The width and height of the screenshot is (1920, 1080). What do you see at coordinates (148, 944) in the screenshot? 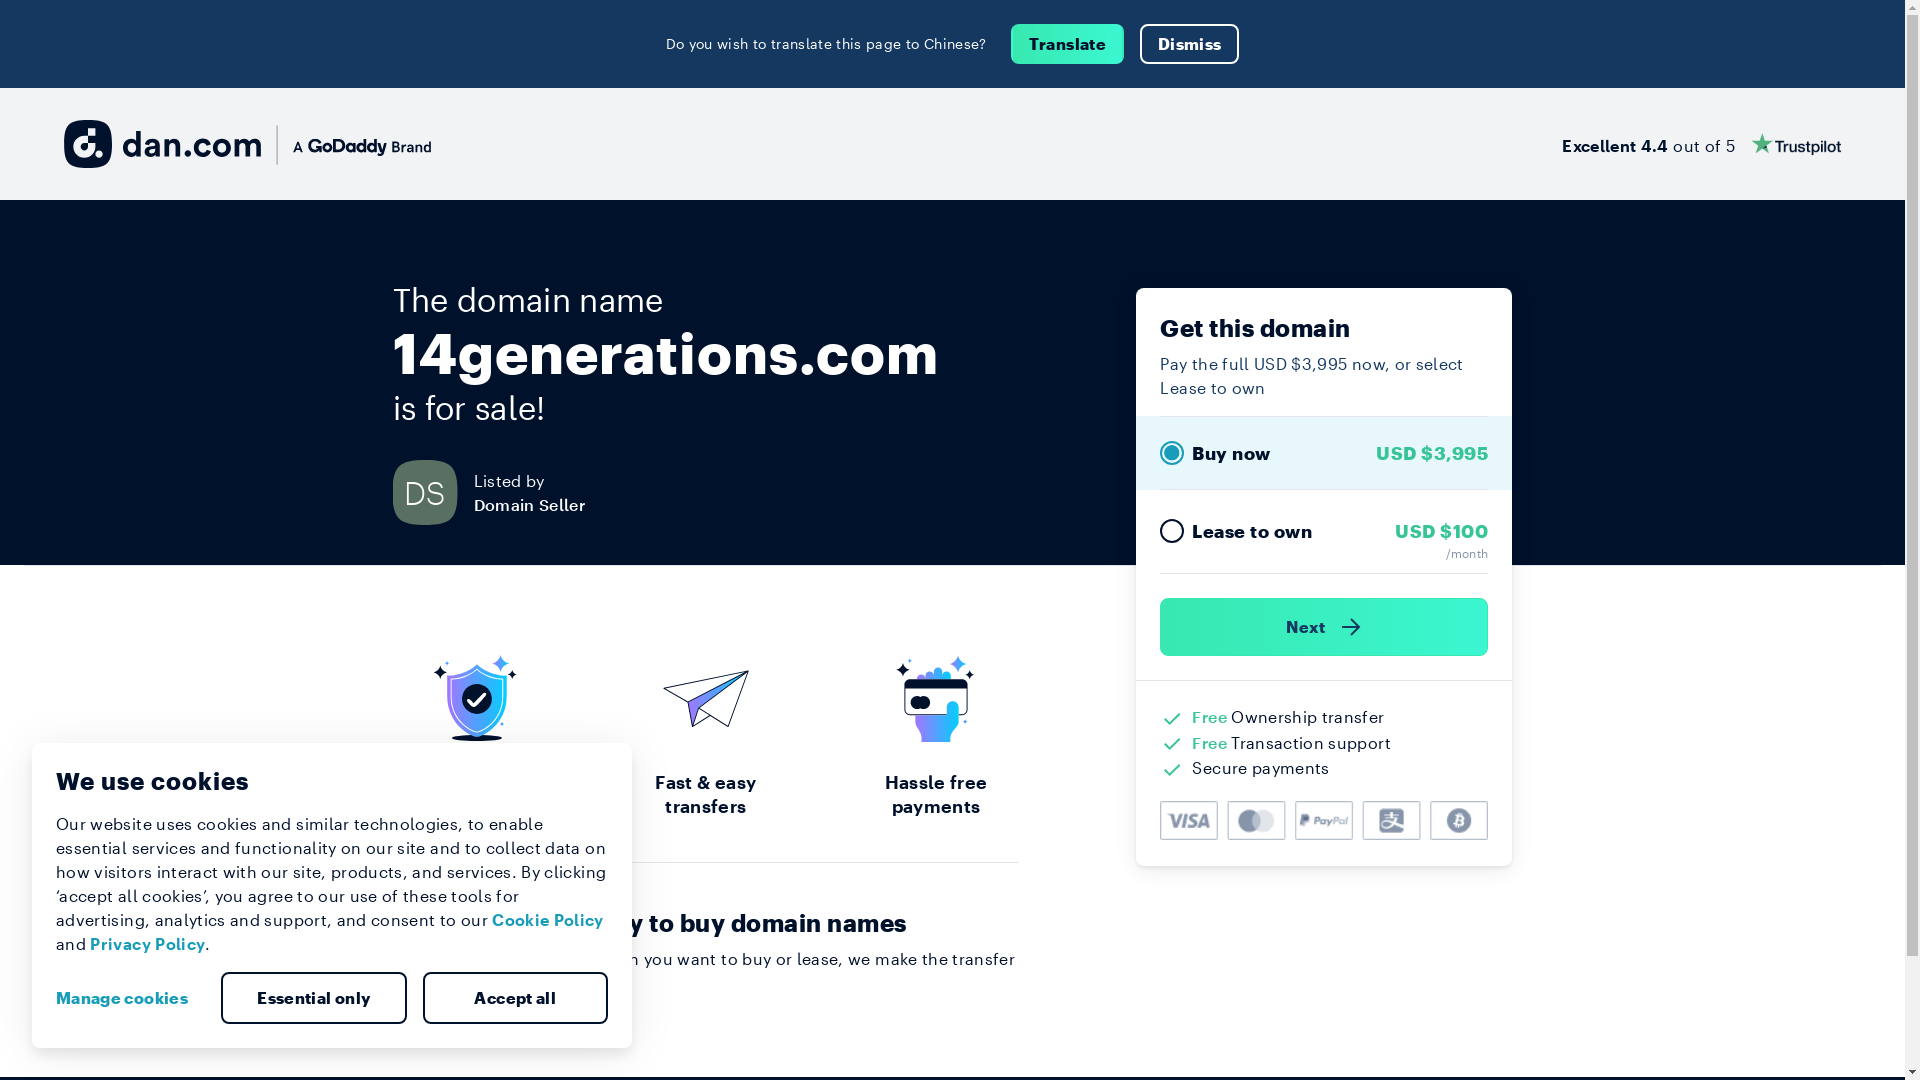
I see `Privacy Policy` at bounding box center [148, 944].